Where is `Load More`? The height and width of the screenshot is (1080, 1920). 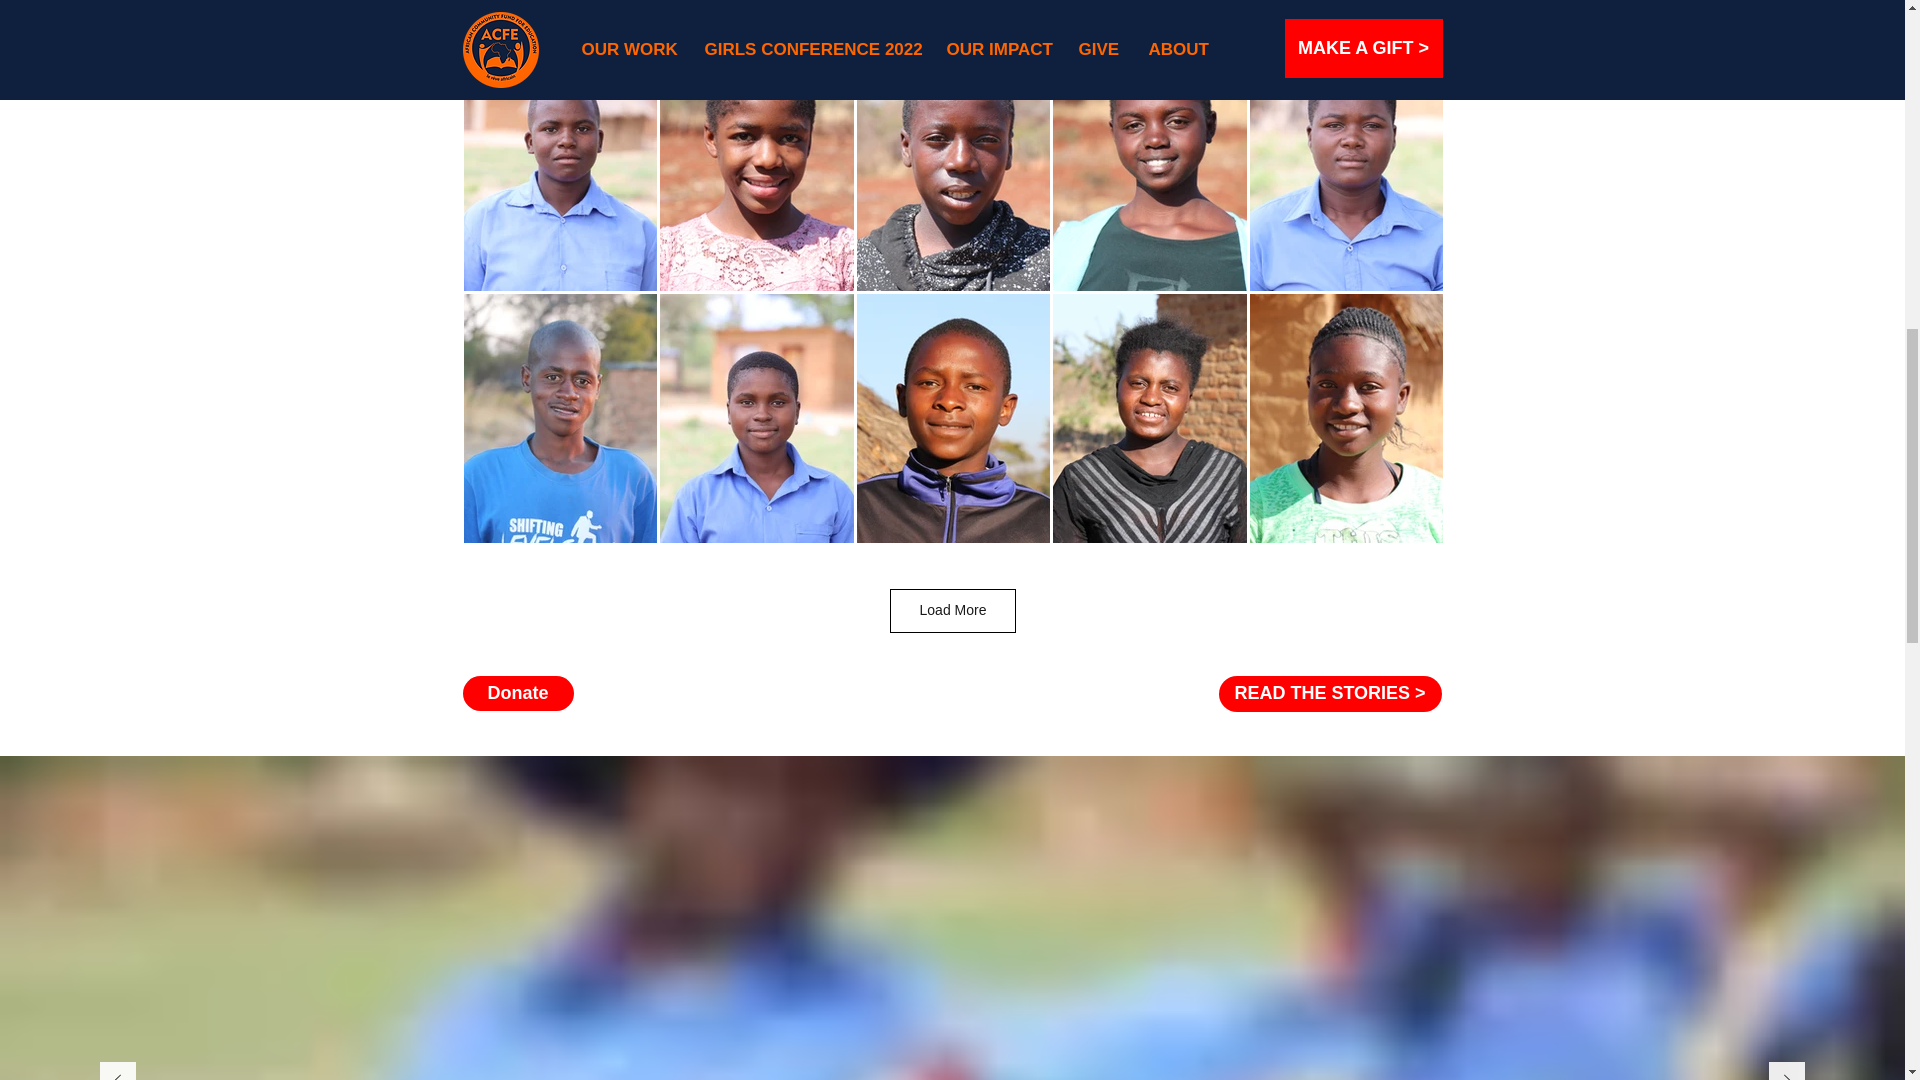 Load More is located at coordinates (954, 610).